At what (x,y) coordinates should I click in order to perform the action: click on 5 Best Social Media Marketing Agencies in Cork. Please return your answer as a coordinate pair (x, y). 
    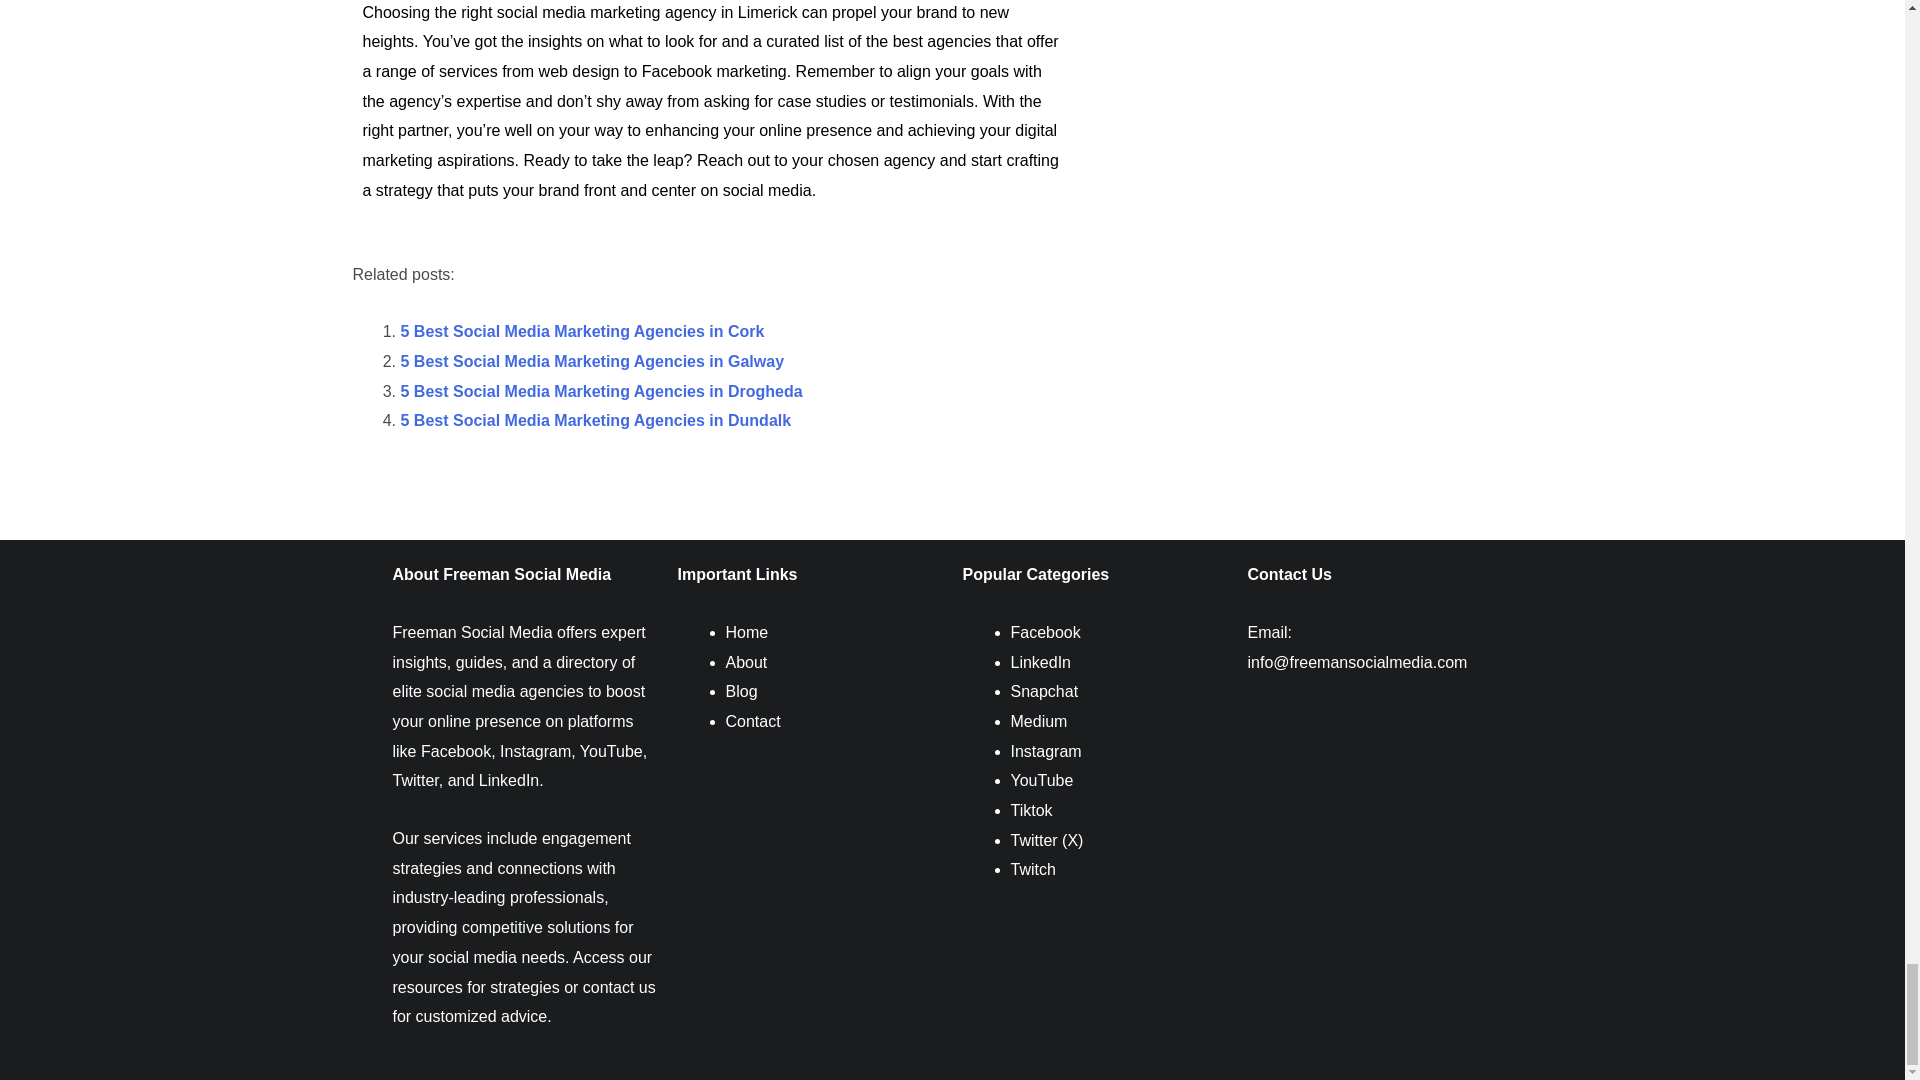
    Looking at the image, I should click on (582, 331).